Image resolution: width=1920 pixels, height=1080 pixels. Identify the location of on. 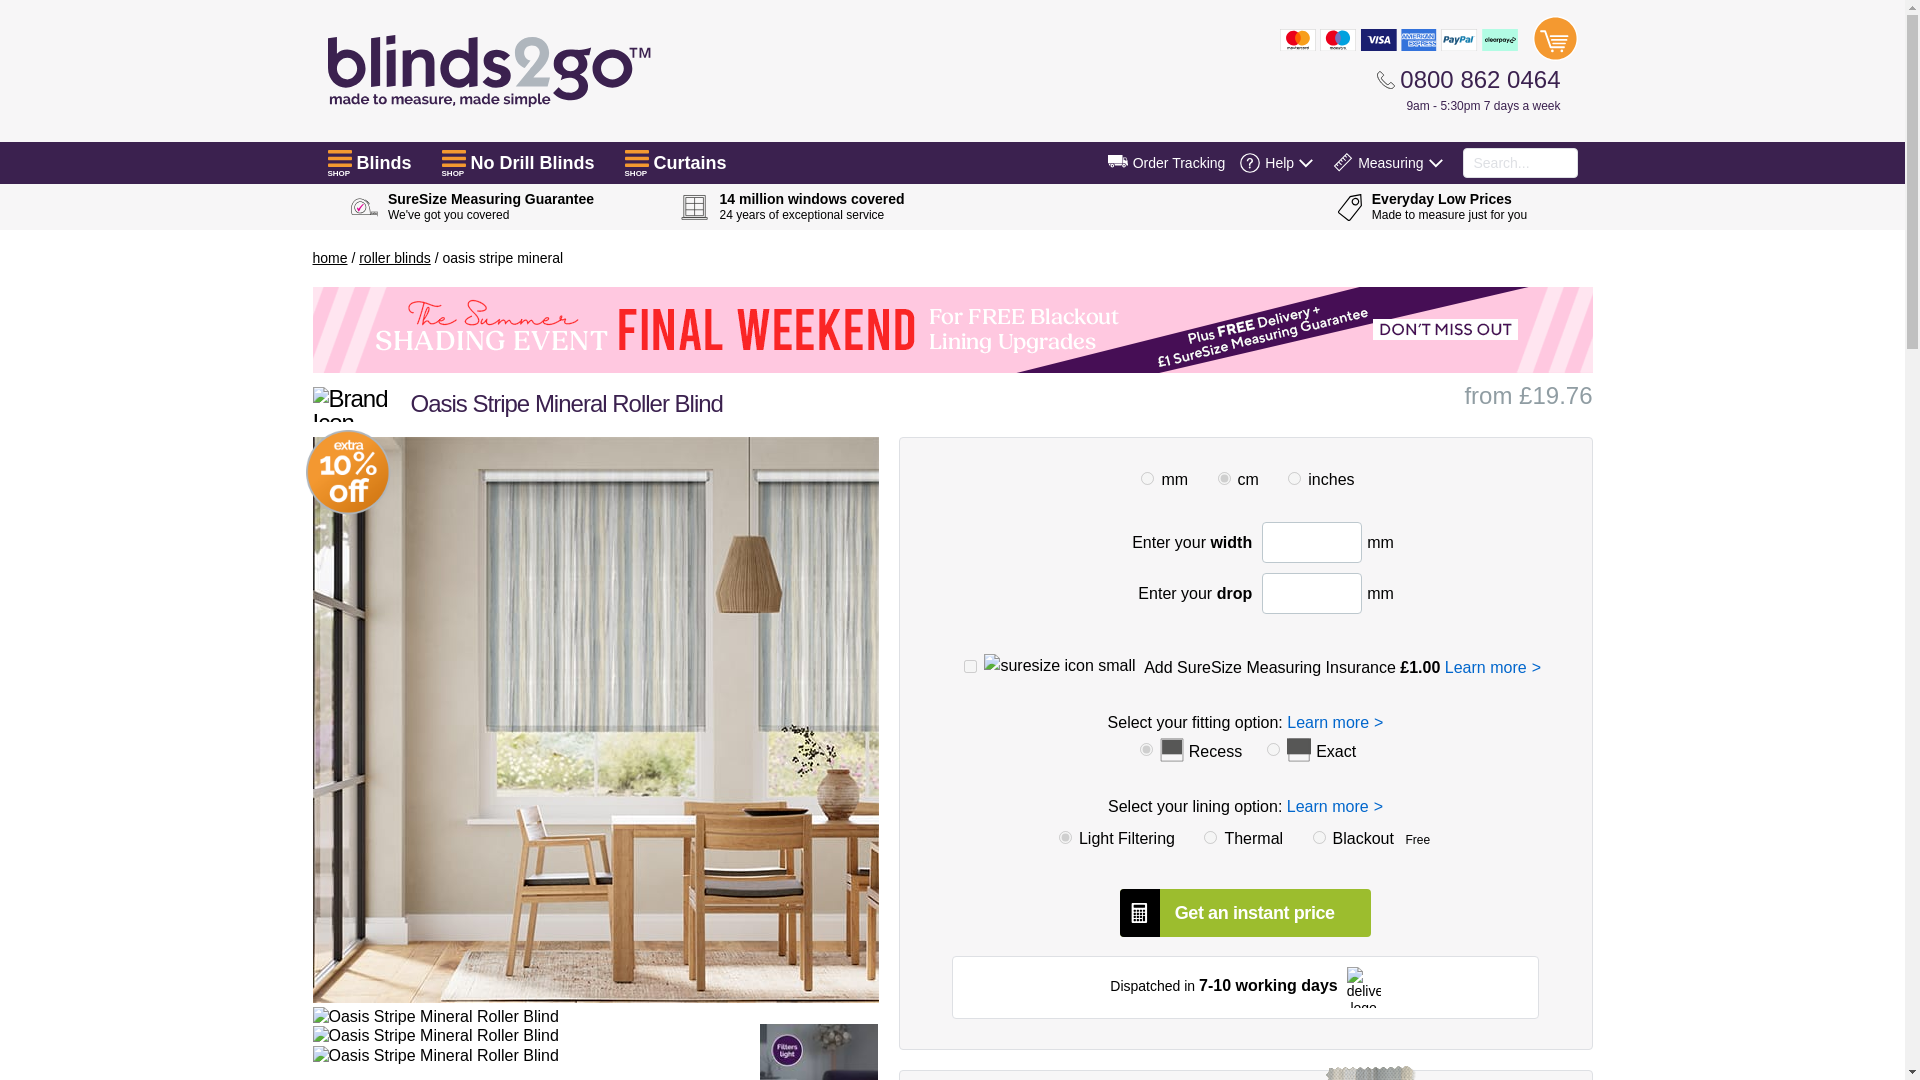
(970, 666).